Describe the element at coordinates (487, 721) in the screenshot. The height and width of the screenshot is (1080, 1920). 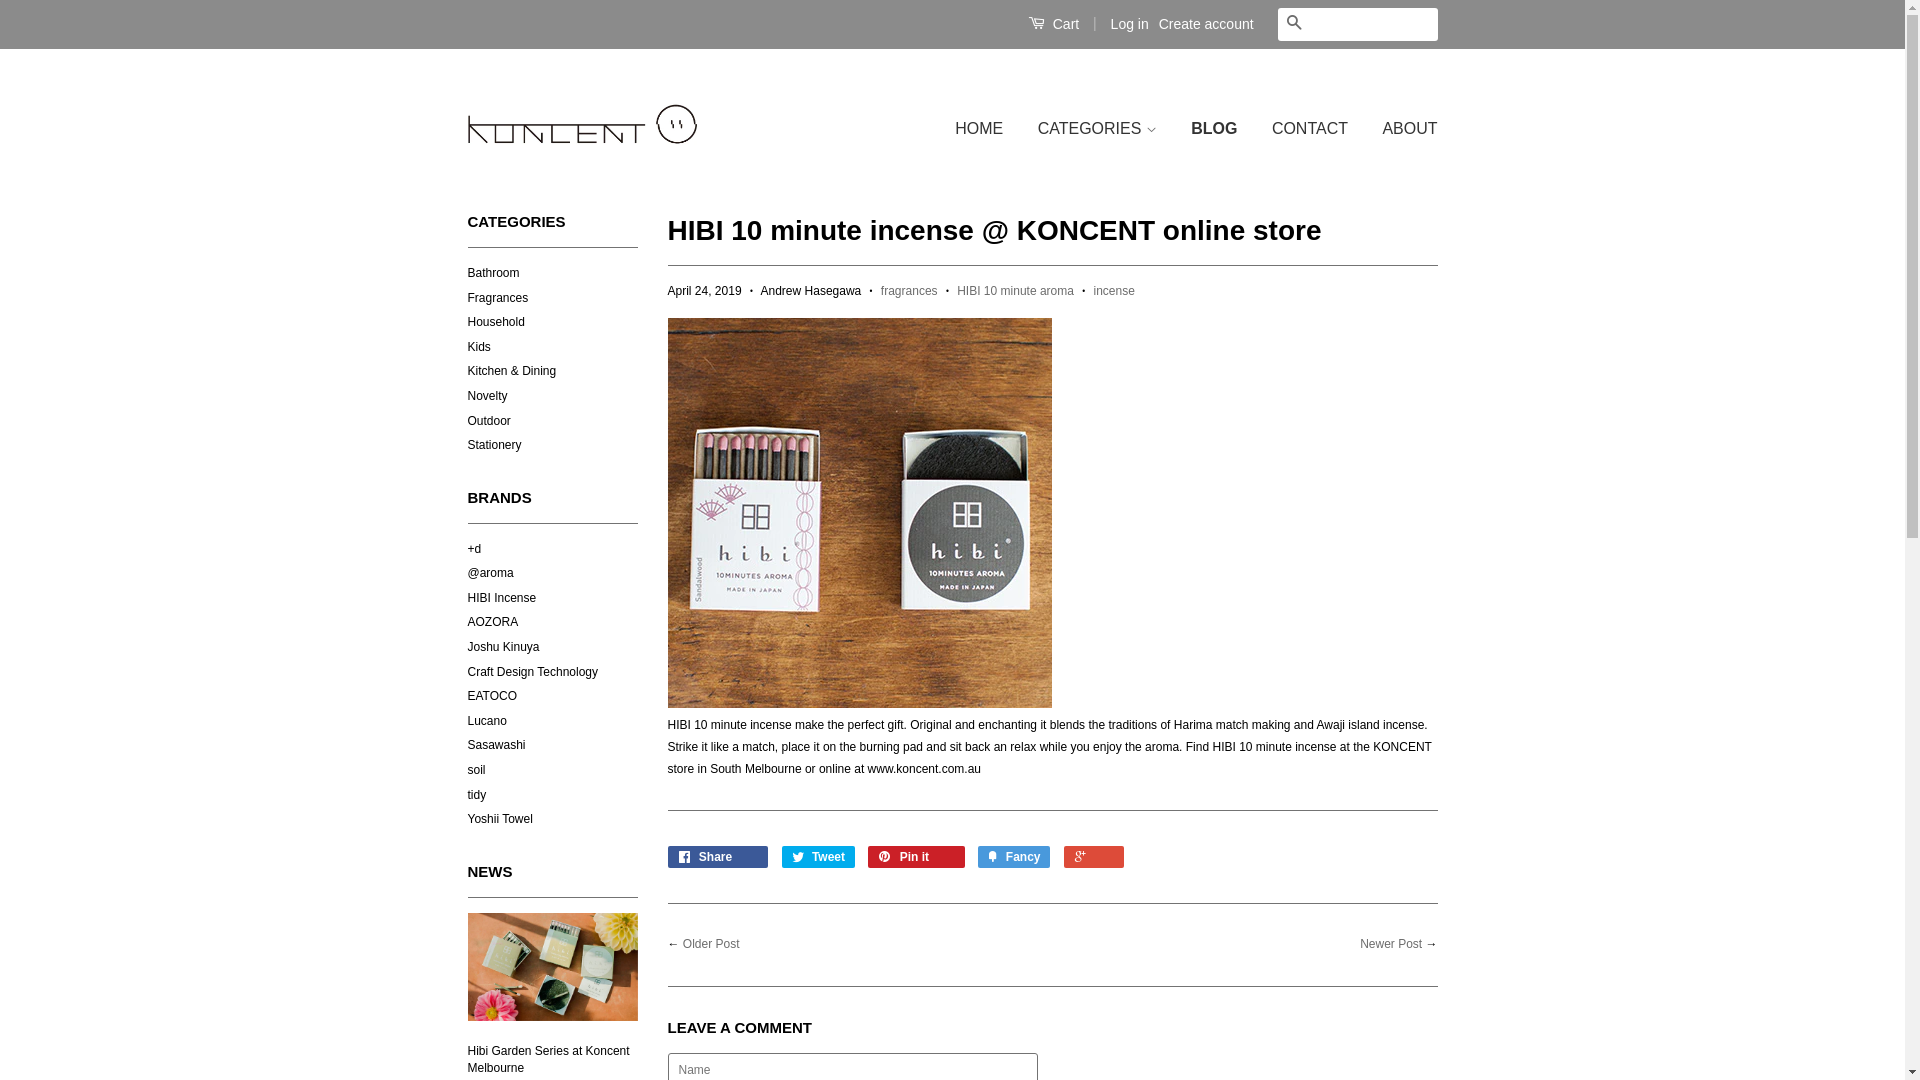
I see `Lucano` at that location.